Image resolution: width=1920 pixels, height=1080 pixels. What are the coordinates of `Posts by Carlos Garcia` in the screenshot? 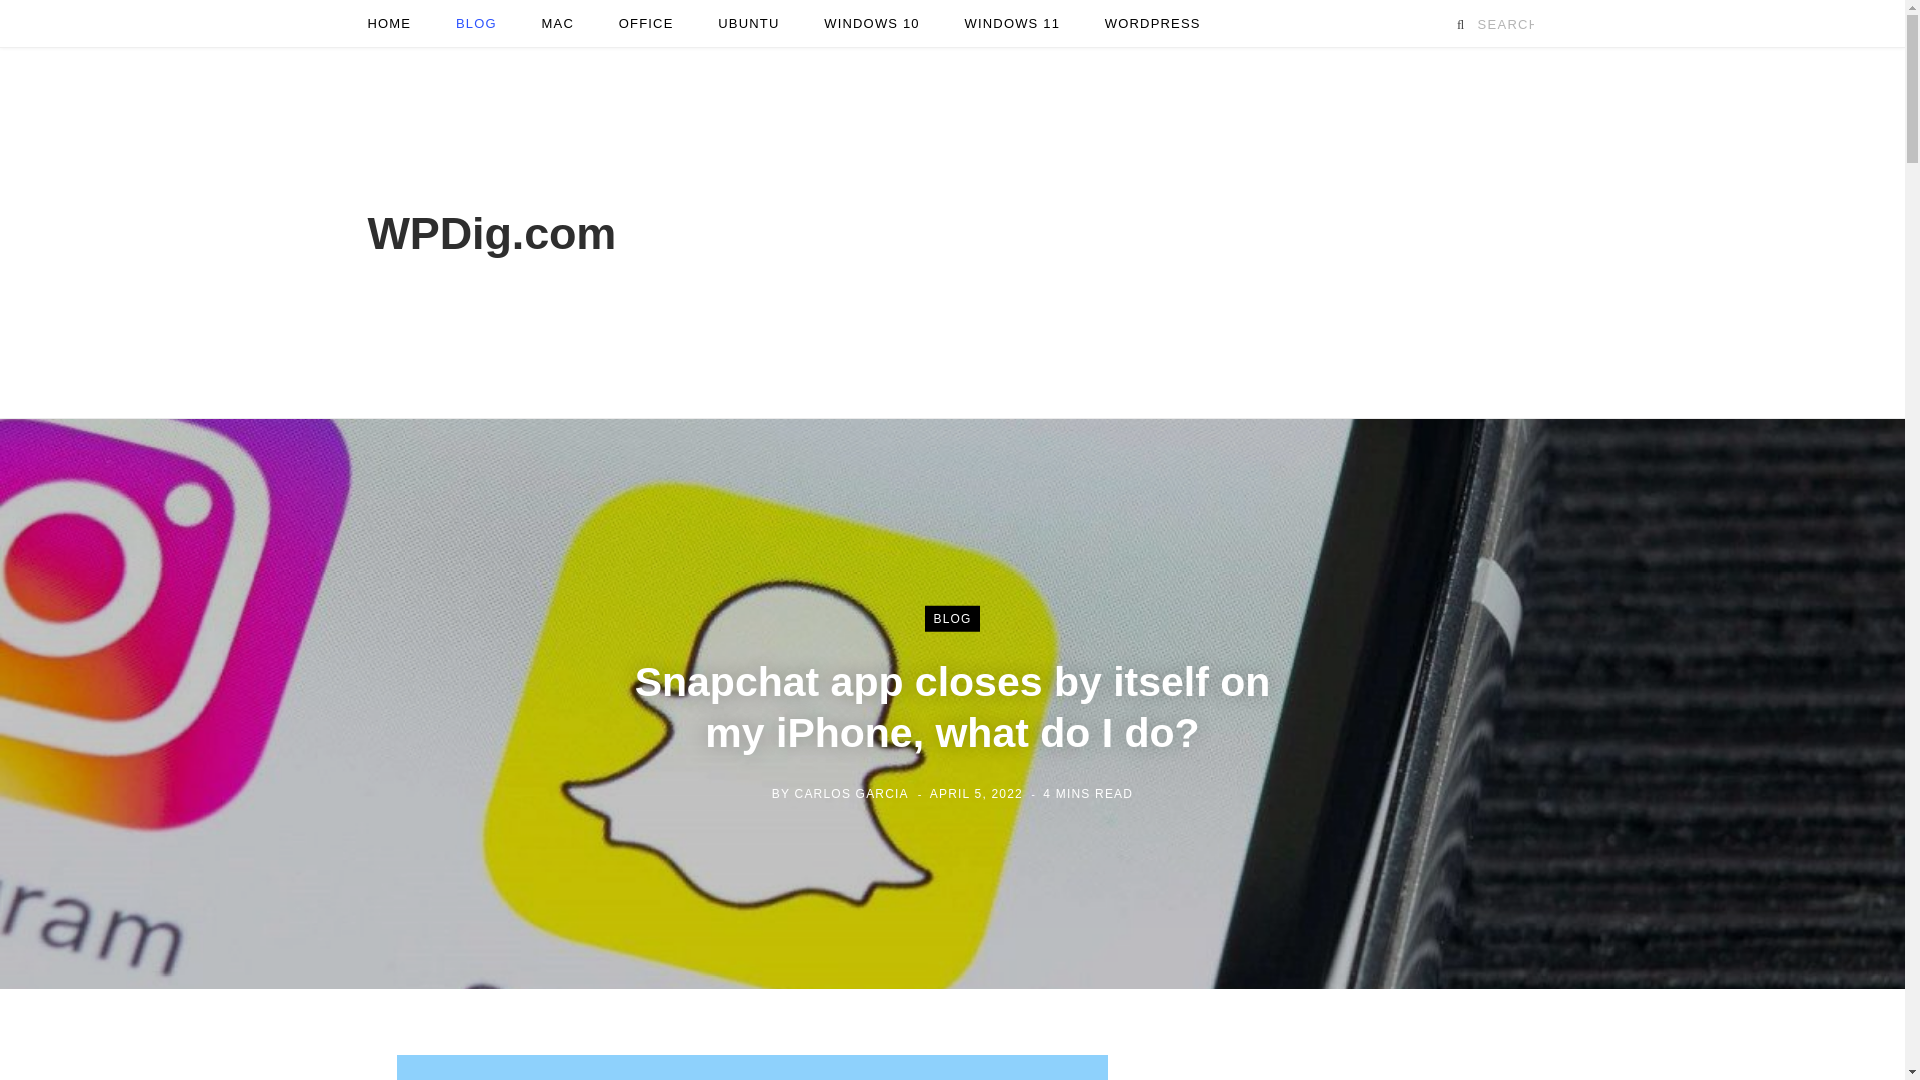 It's located at (851, 793).